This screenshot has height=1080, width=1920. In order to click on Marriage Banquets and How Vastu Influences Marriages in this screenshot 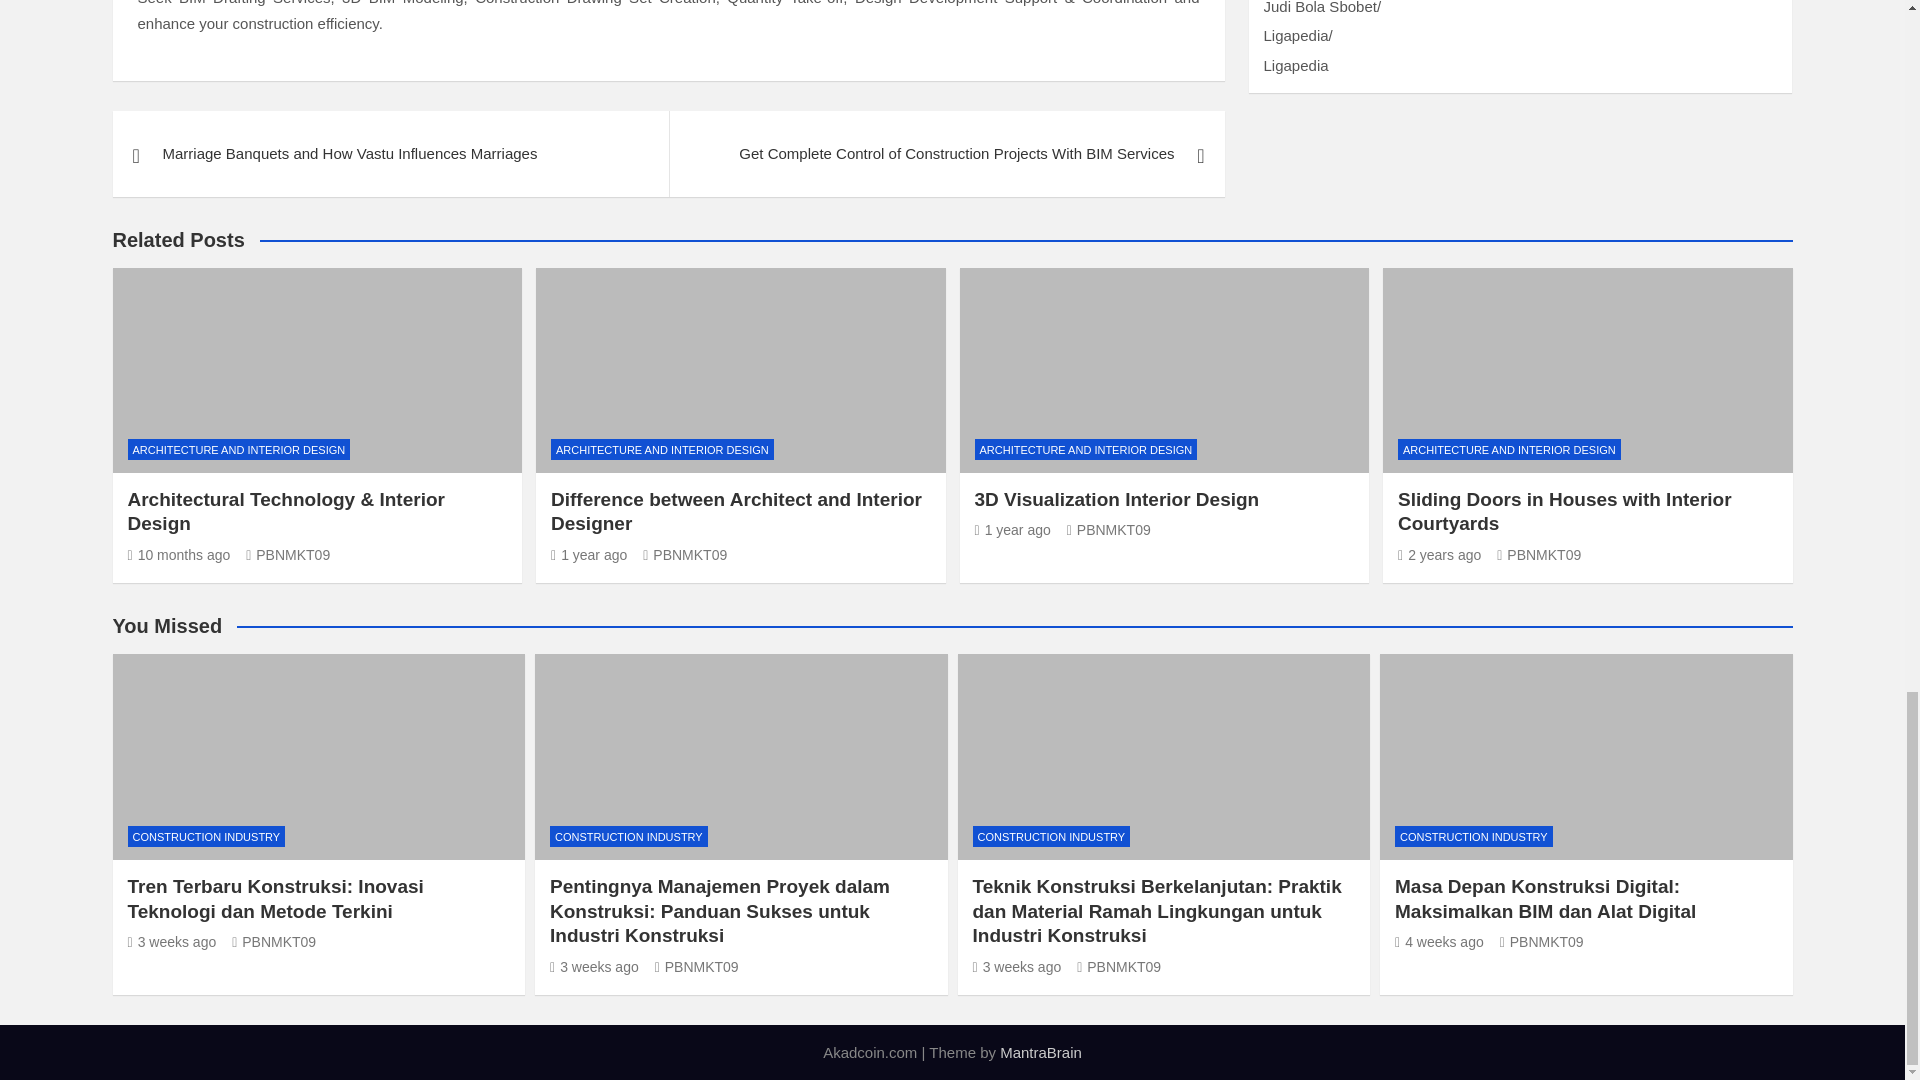, I will do `click(390, 154)`.